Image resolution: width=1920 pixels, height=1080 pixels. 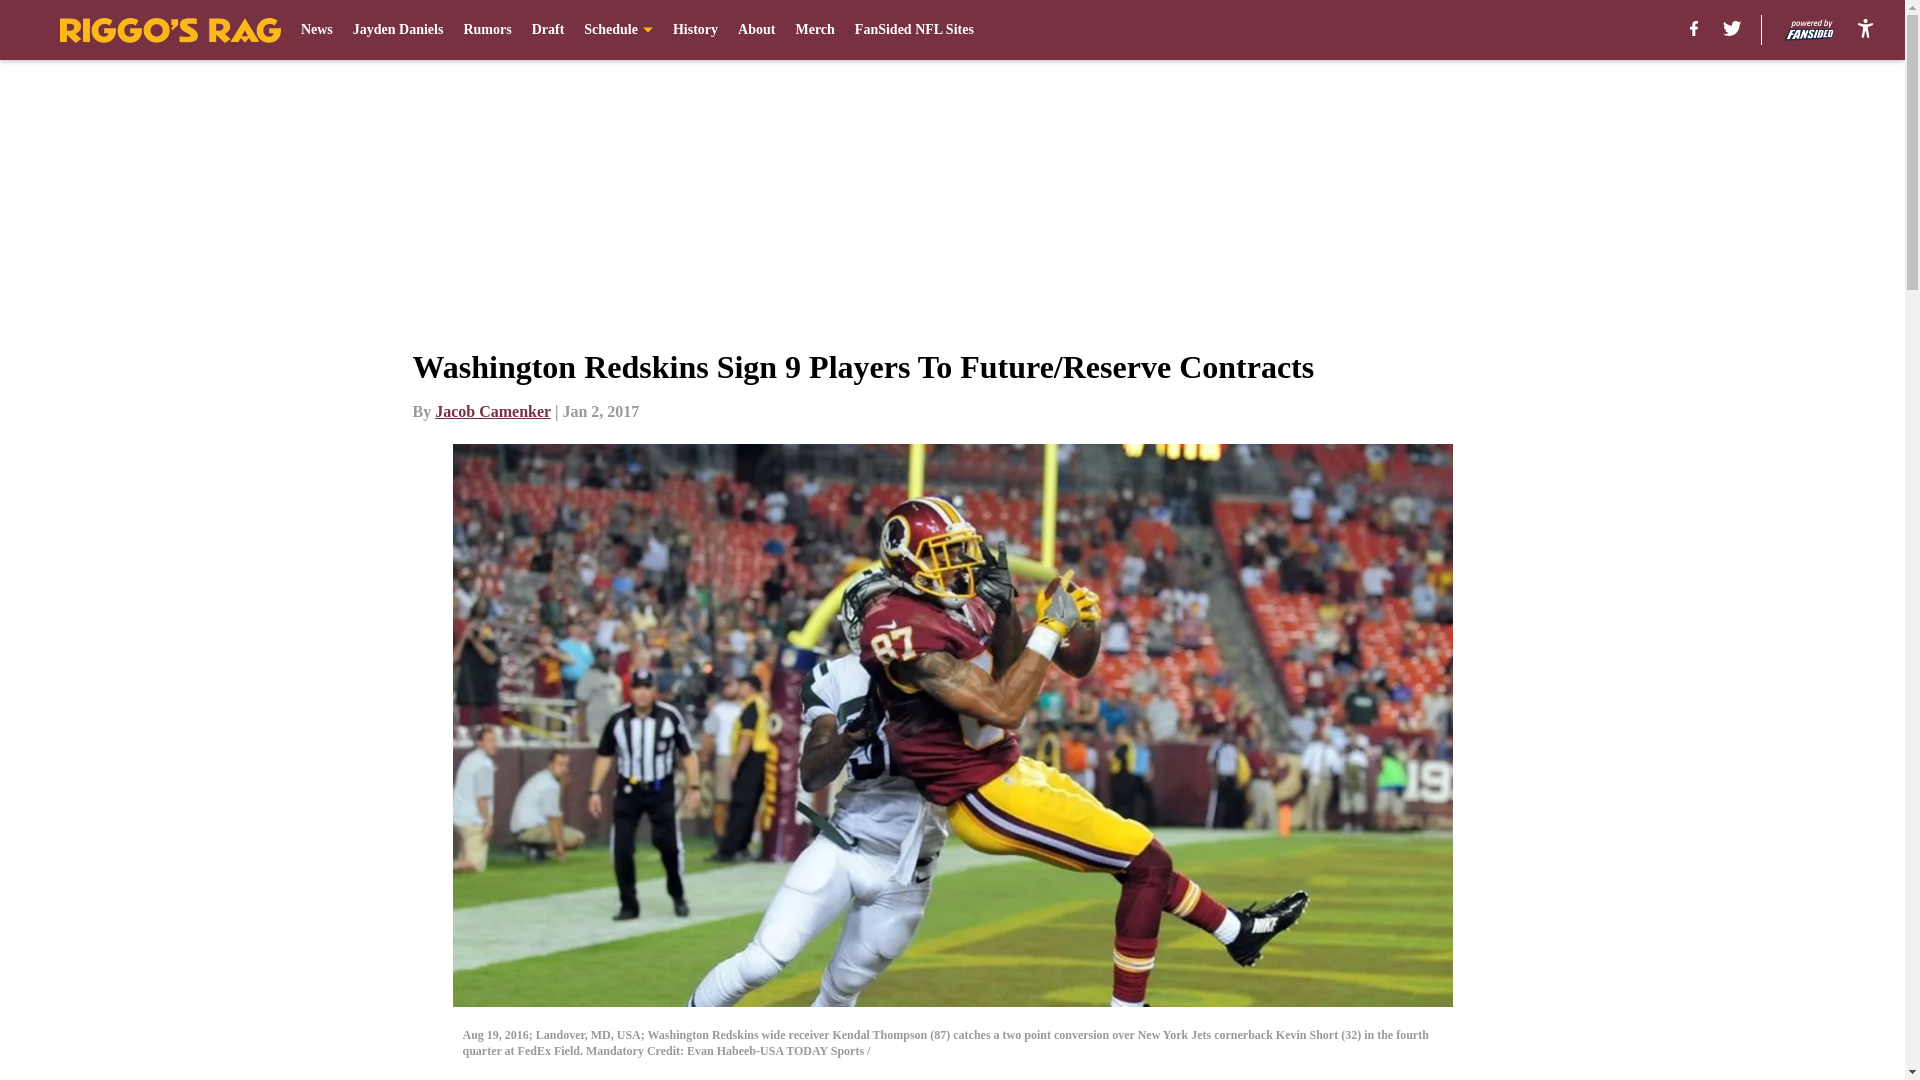 What do you see at coordinates (756, 30) in the screenshot?
I see `About` at bounding box center [756, 30].